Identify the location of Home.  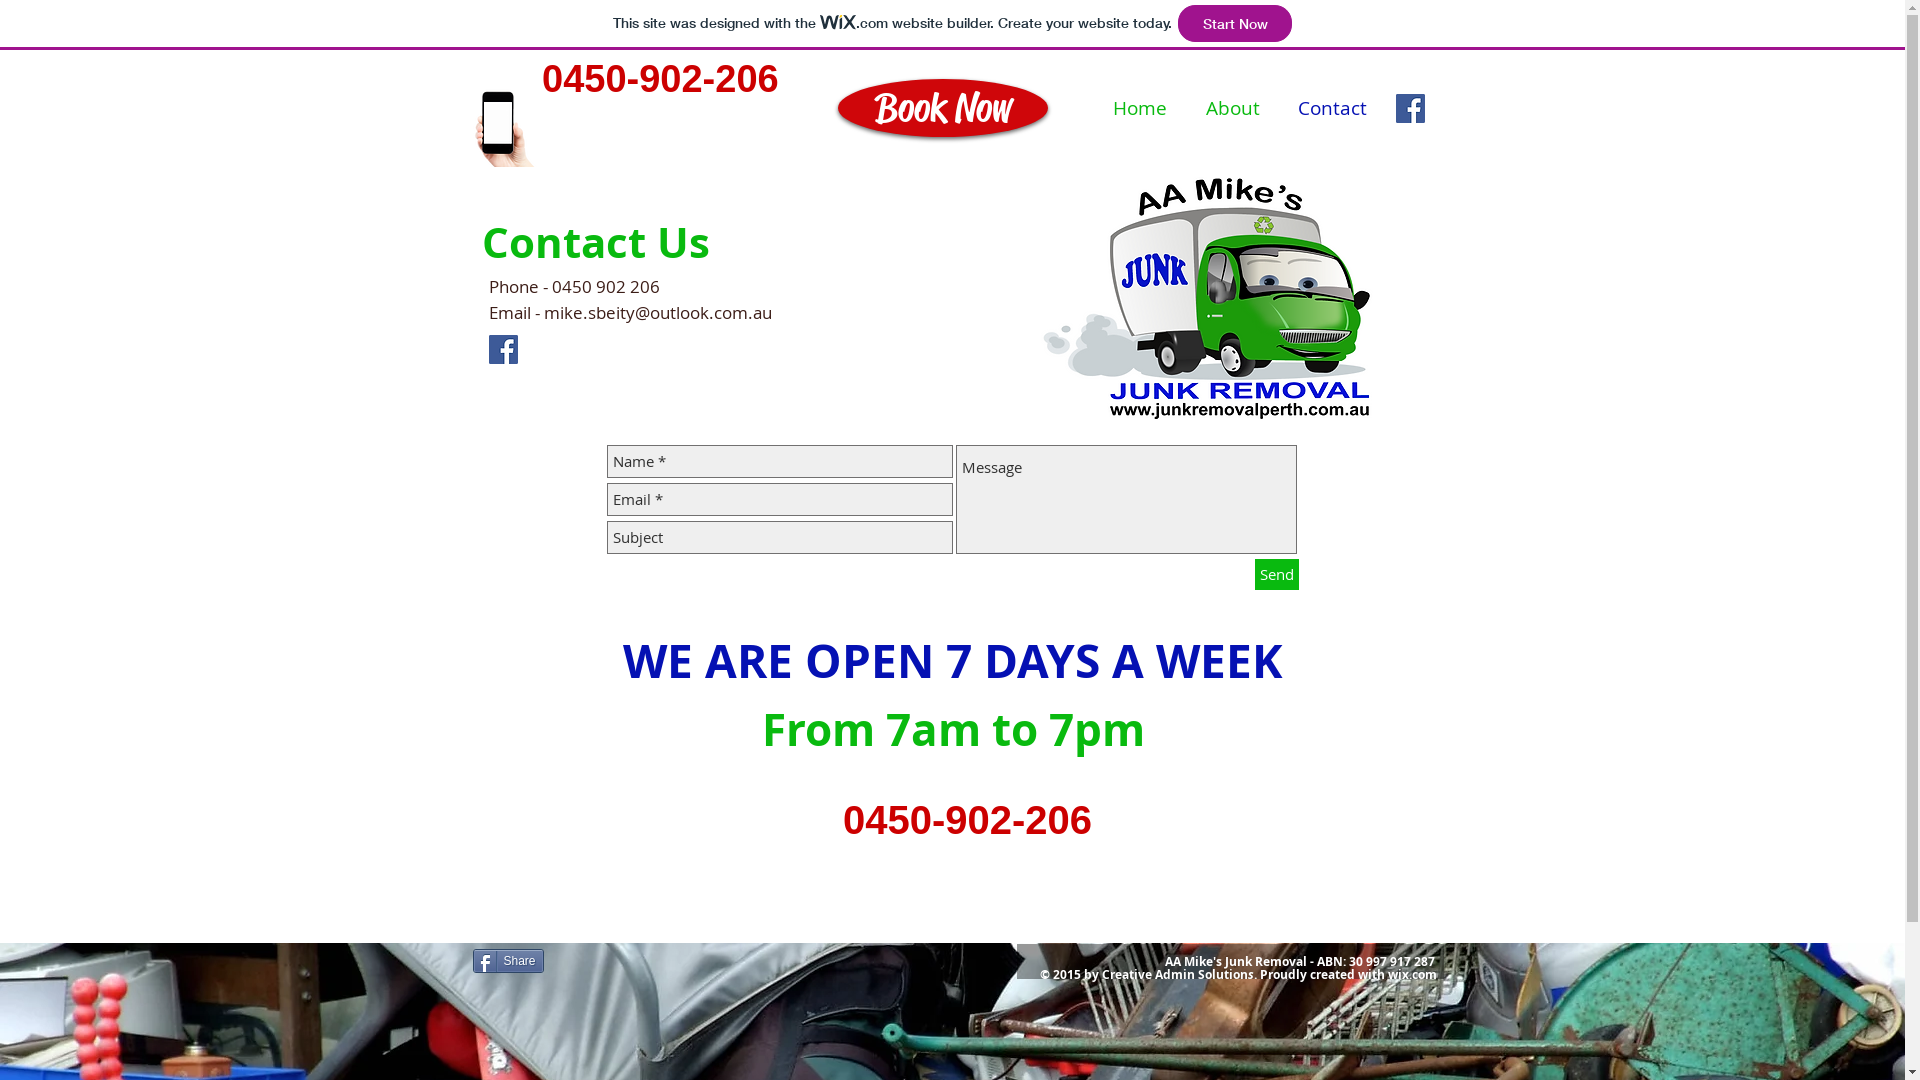
(1140, 108).